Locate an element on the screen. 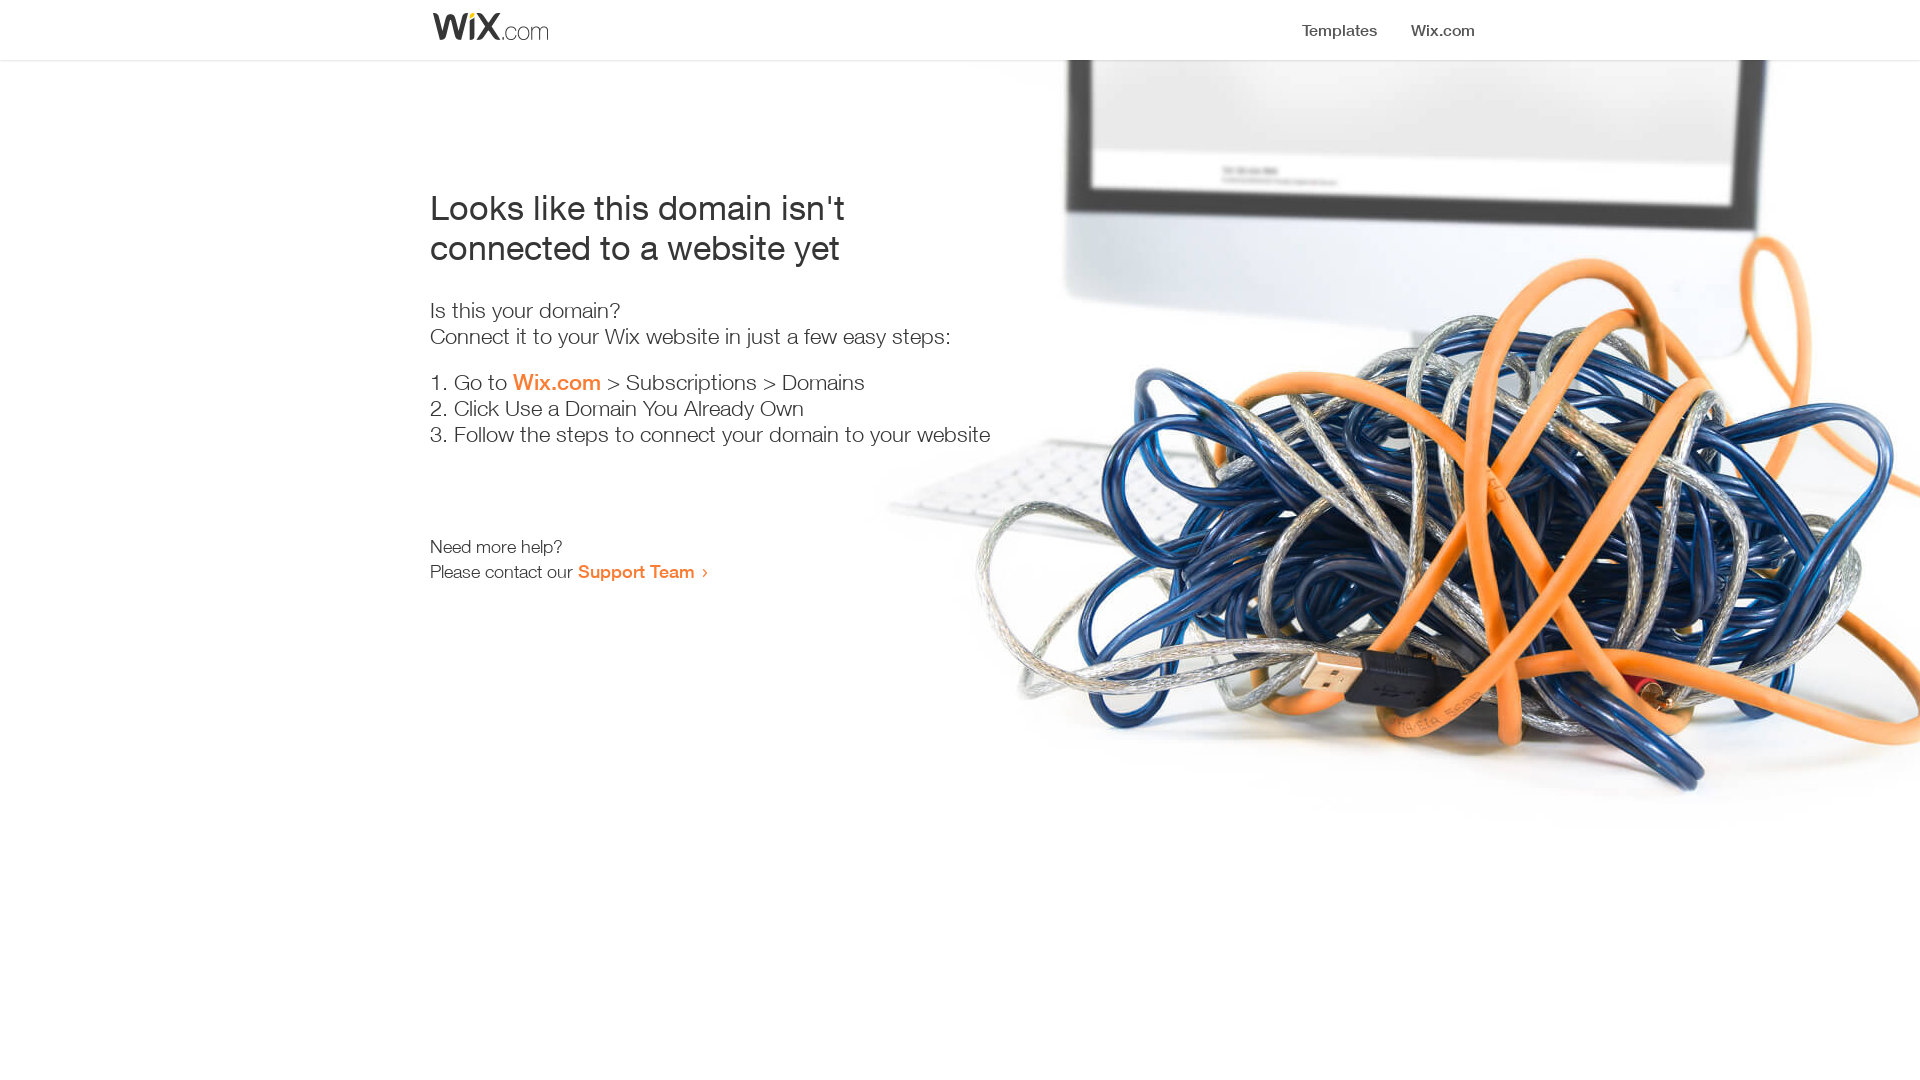  Support Team is located at coordinates (636, 571).